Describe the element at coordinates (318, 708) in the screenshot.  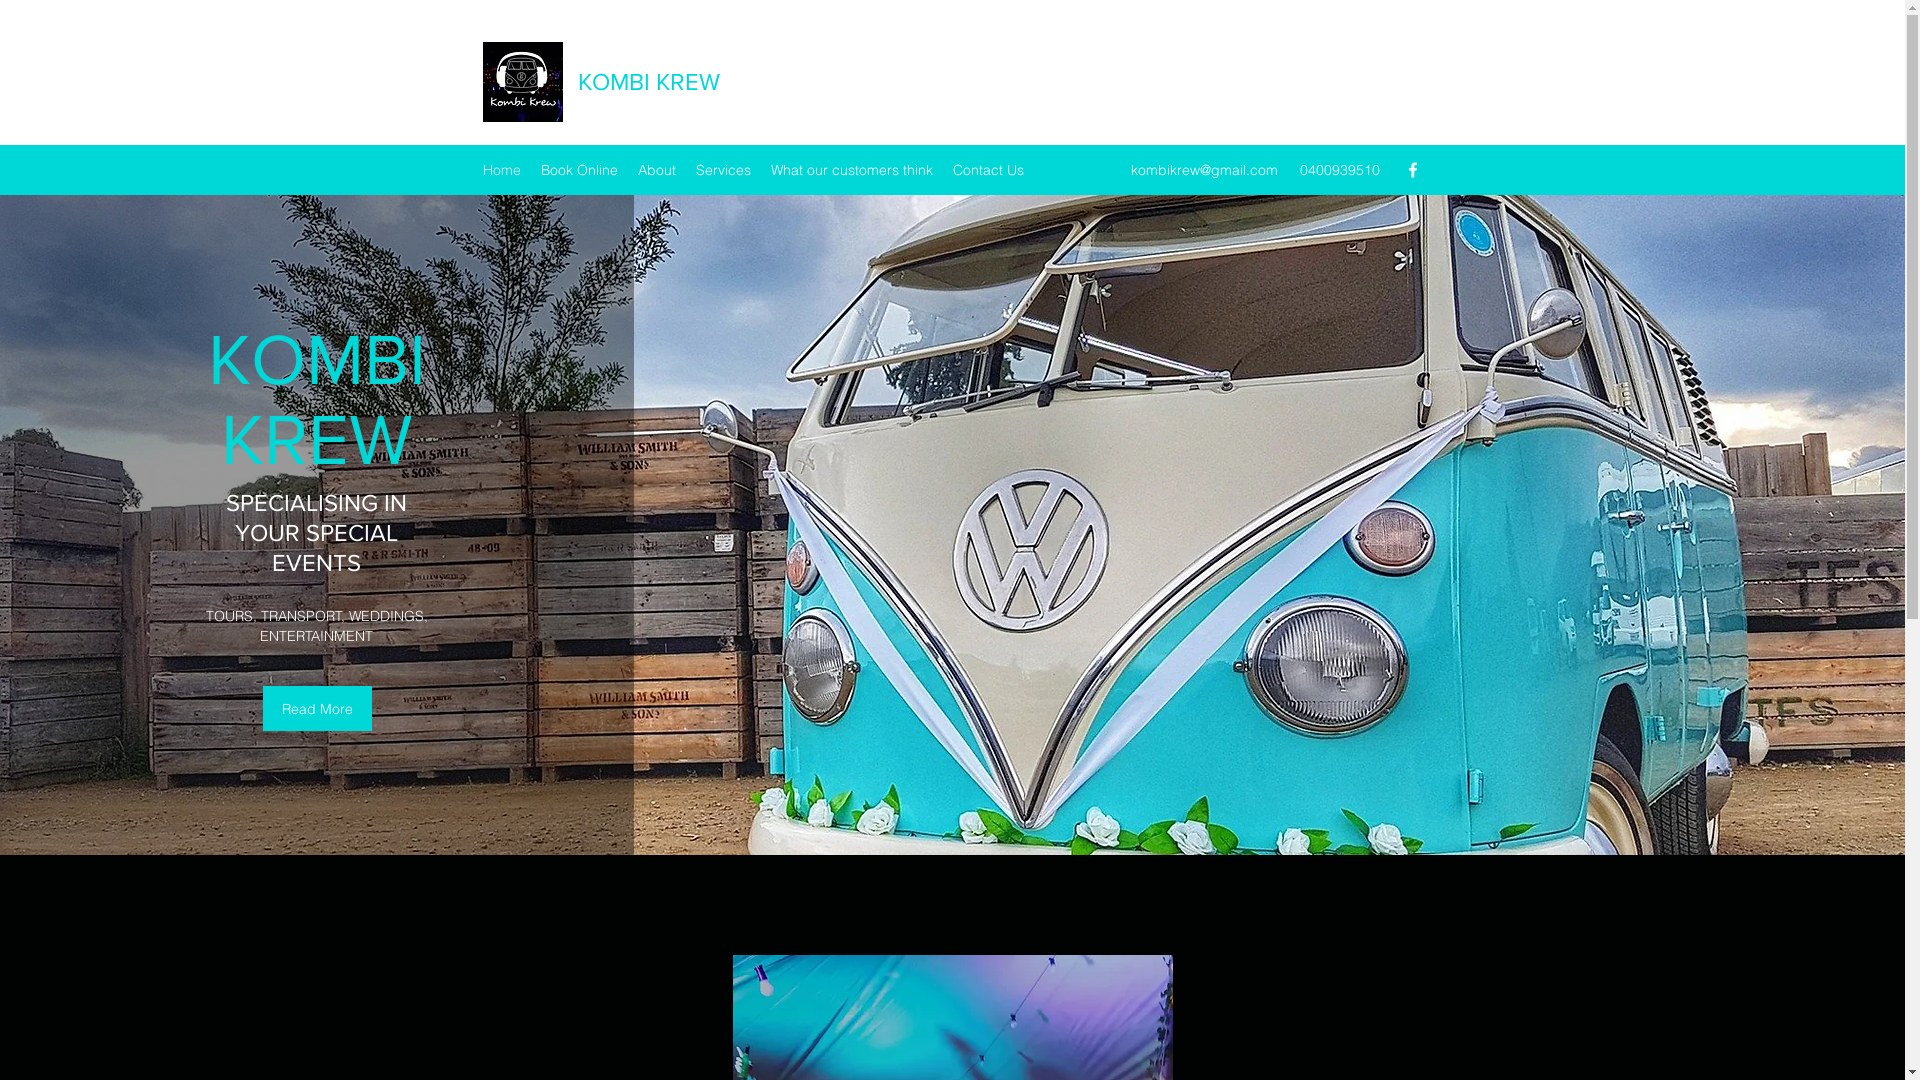
I see `Read More` at that location.